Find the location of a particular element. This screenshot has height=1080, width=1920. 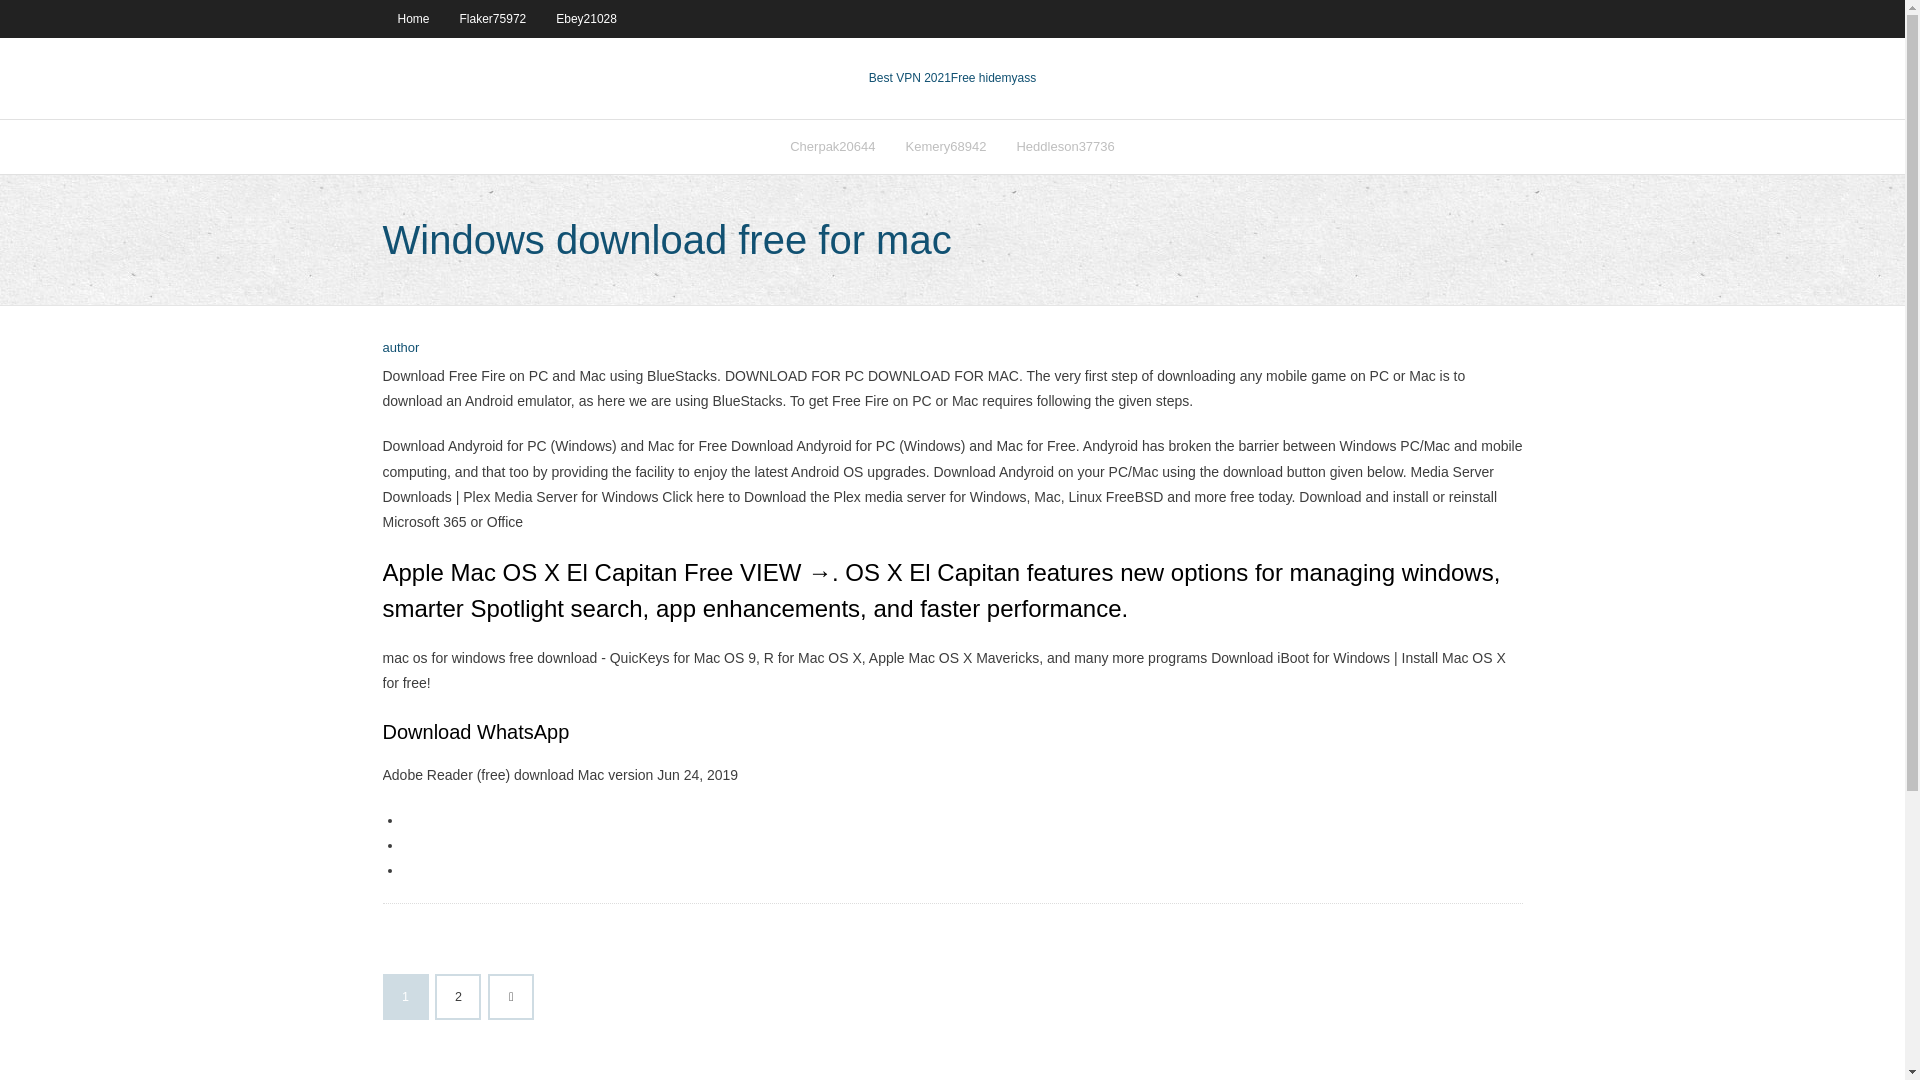

author is located at coordinates (400, 348).